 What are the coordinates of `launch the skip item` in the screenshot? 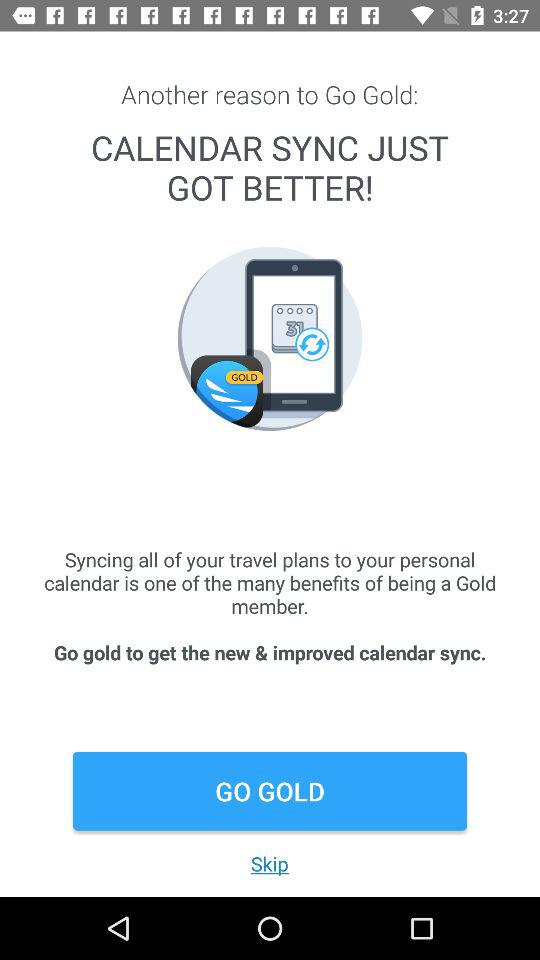 It's located at (269, 864).